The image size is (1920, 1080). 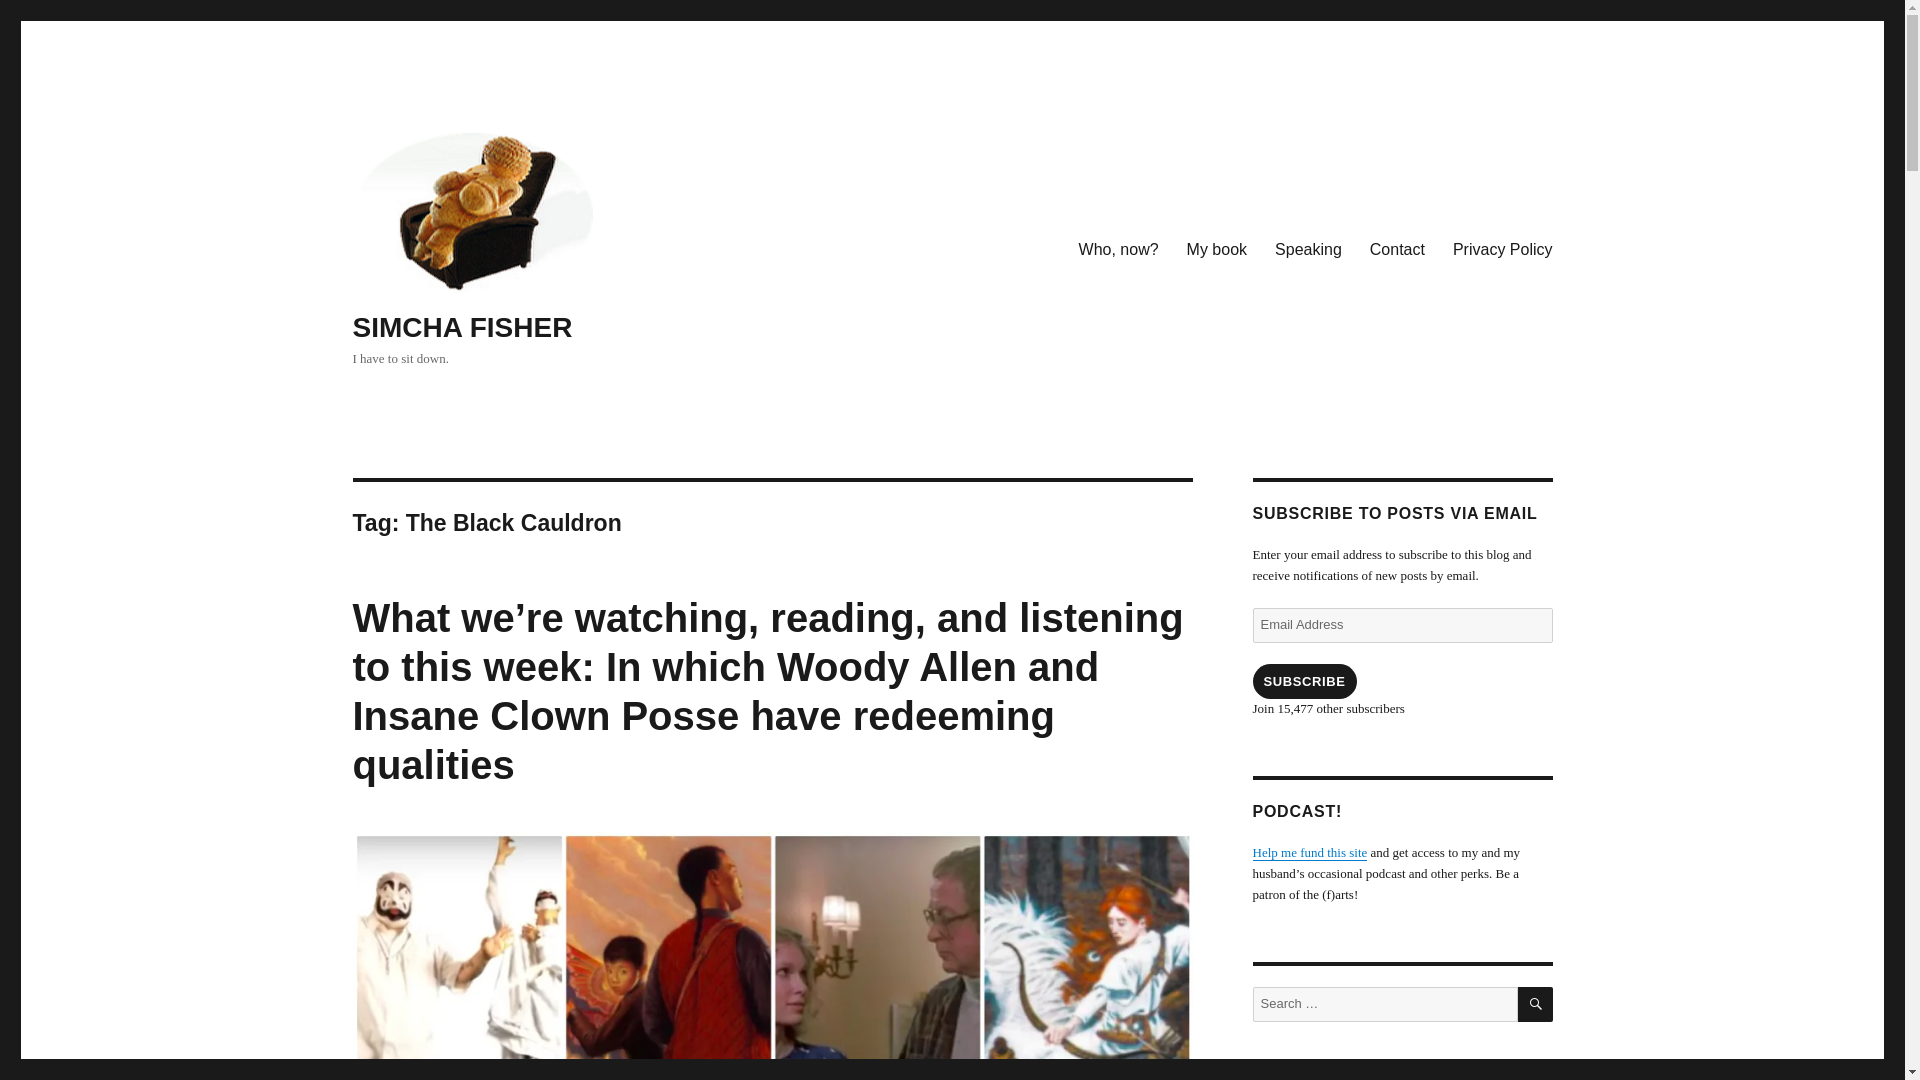 I want to click on SIMCHA FISHER, so click(x=462, y=328).